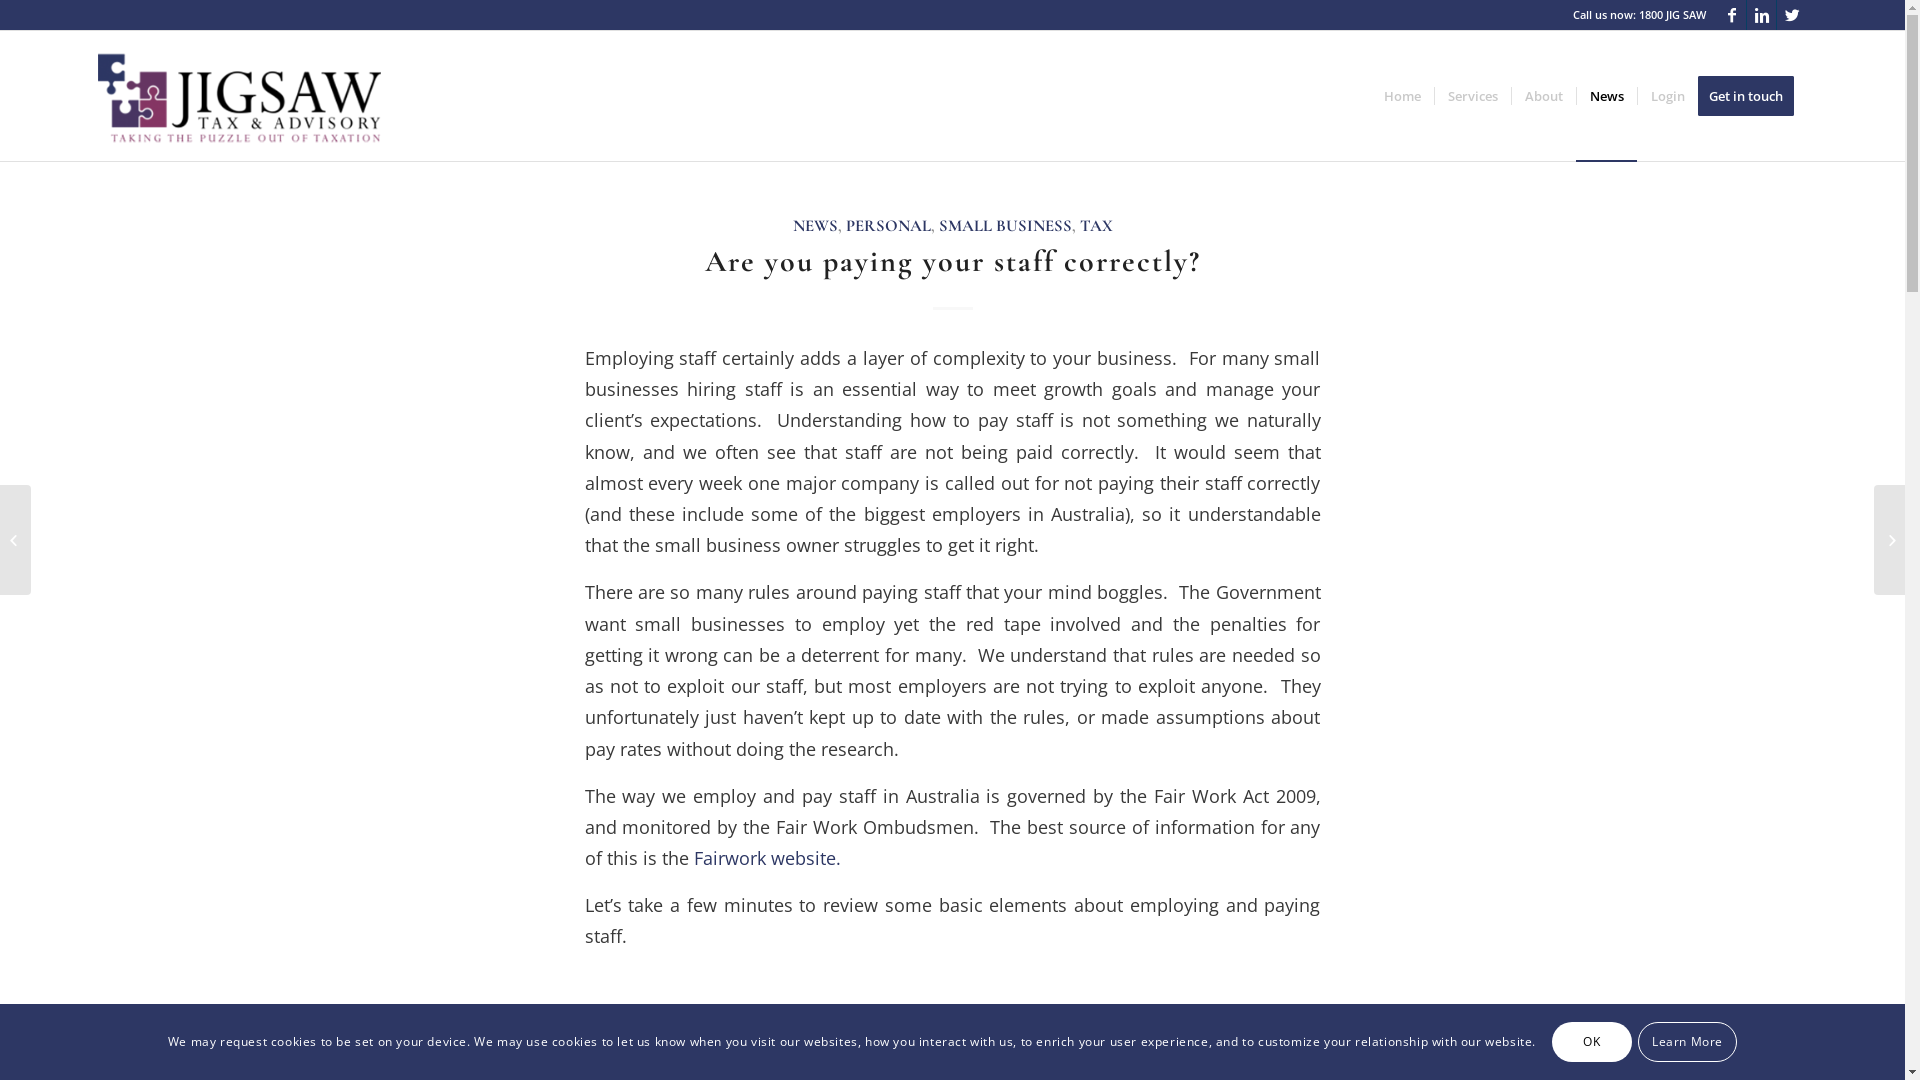 This screenshot has width=1920, height=1080. Describe the element at coordinates (888, 226) in the screenshot. I see `PERSONAL` at that location.